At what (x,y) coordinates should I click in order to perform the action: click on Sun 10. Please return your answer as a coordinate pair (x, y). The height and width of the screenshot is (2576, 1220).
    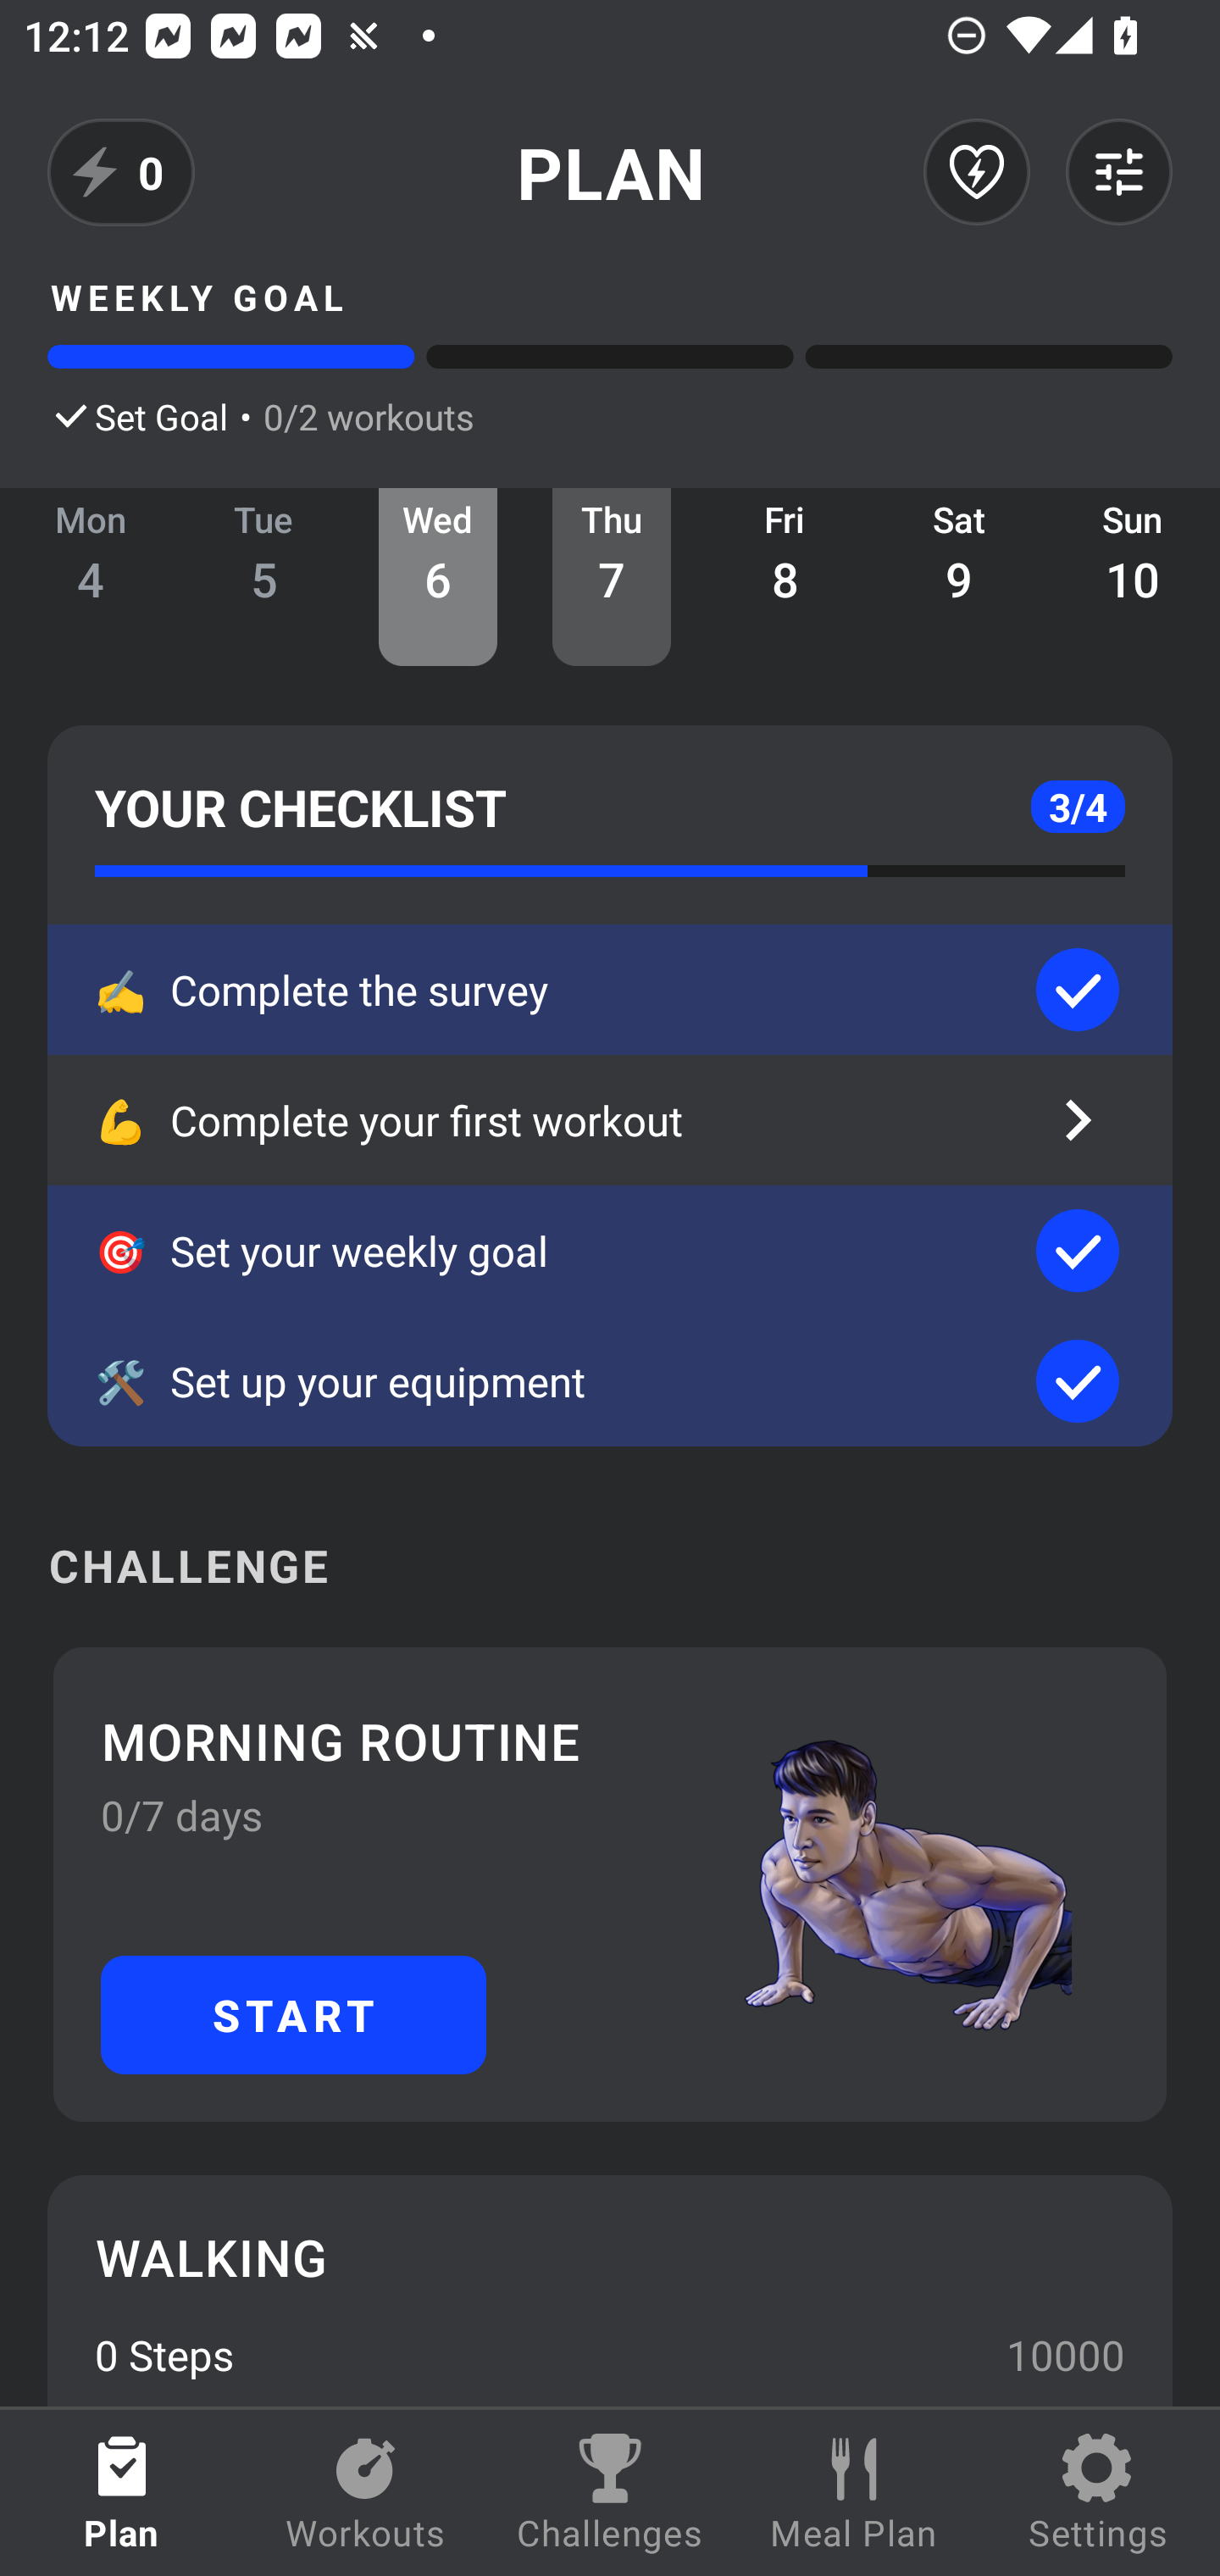
    Looking at the image, I should click on (1134, 576).